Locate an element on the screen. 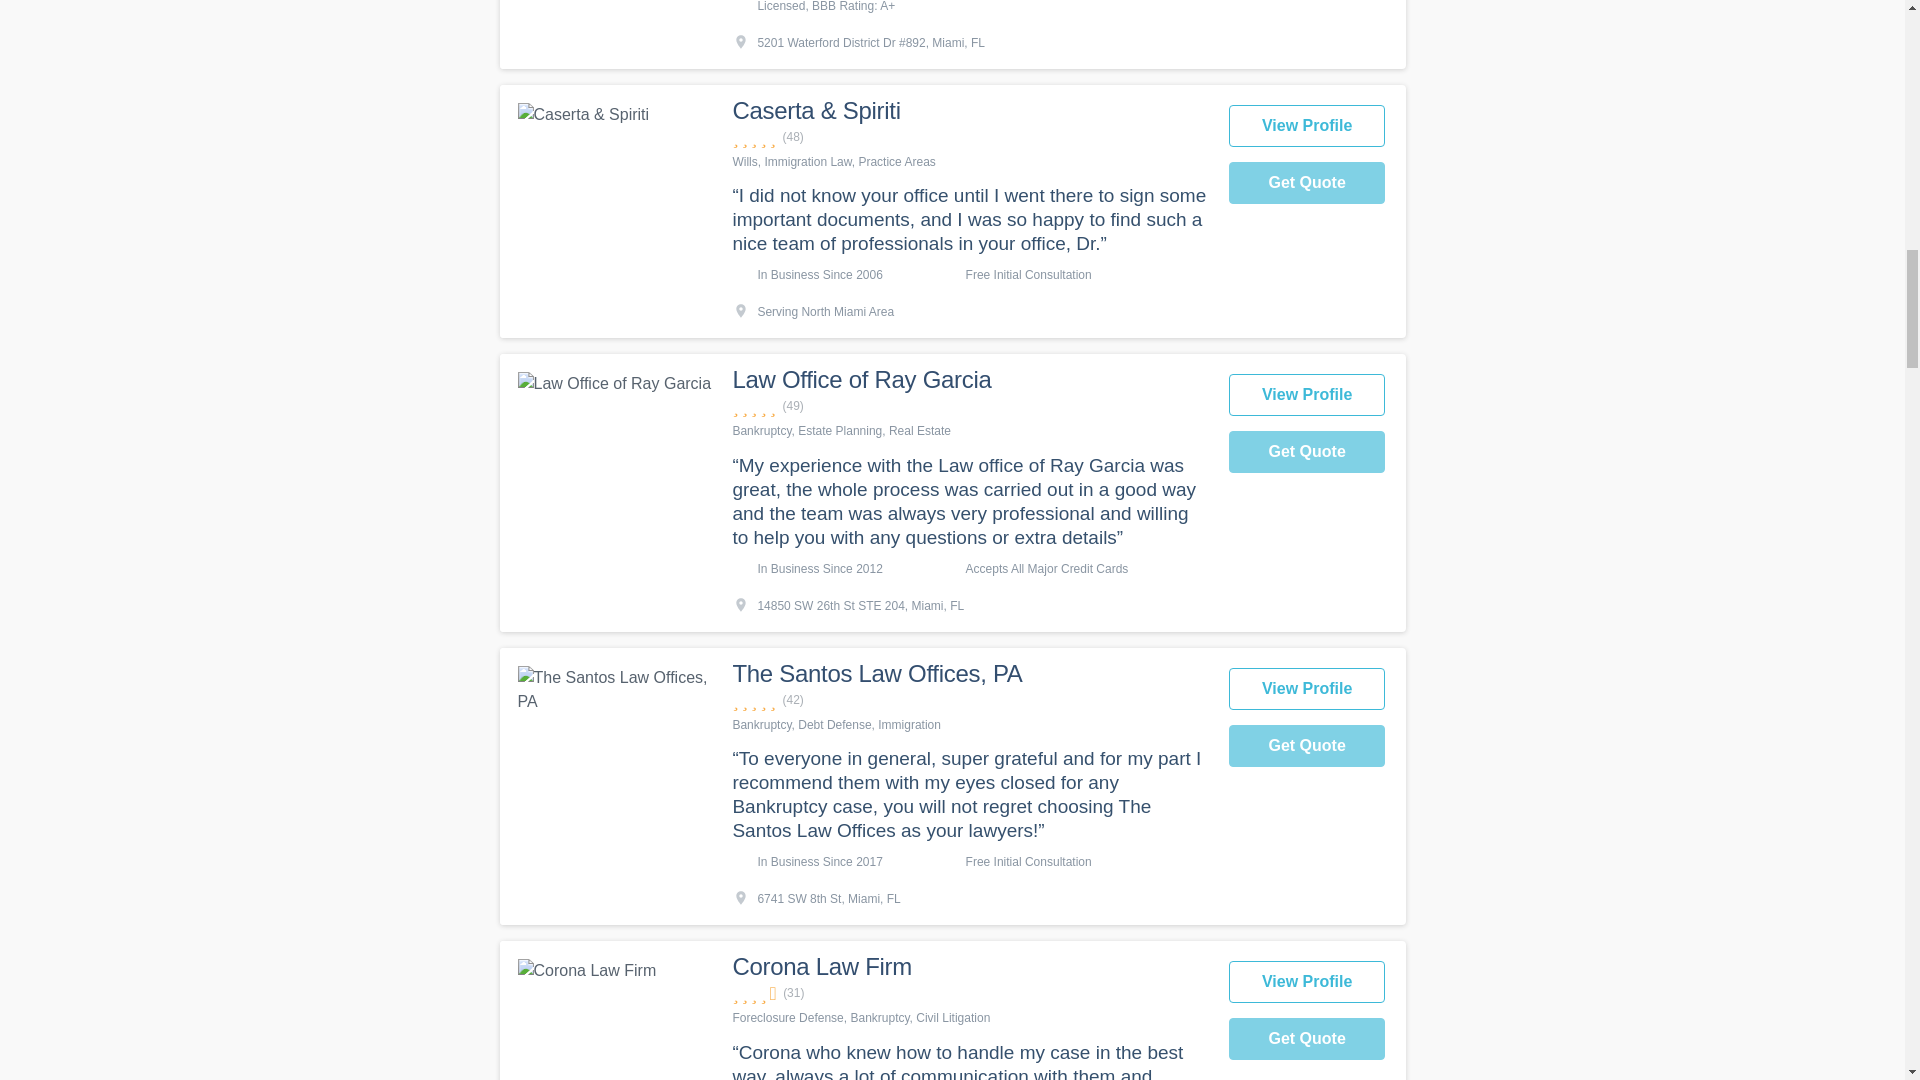 This screenshot has width=1920, height=1080. 4.8 is located at coordinates (969, 406).